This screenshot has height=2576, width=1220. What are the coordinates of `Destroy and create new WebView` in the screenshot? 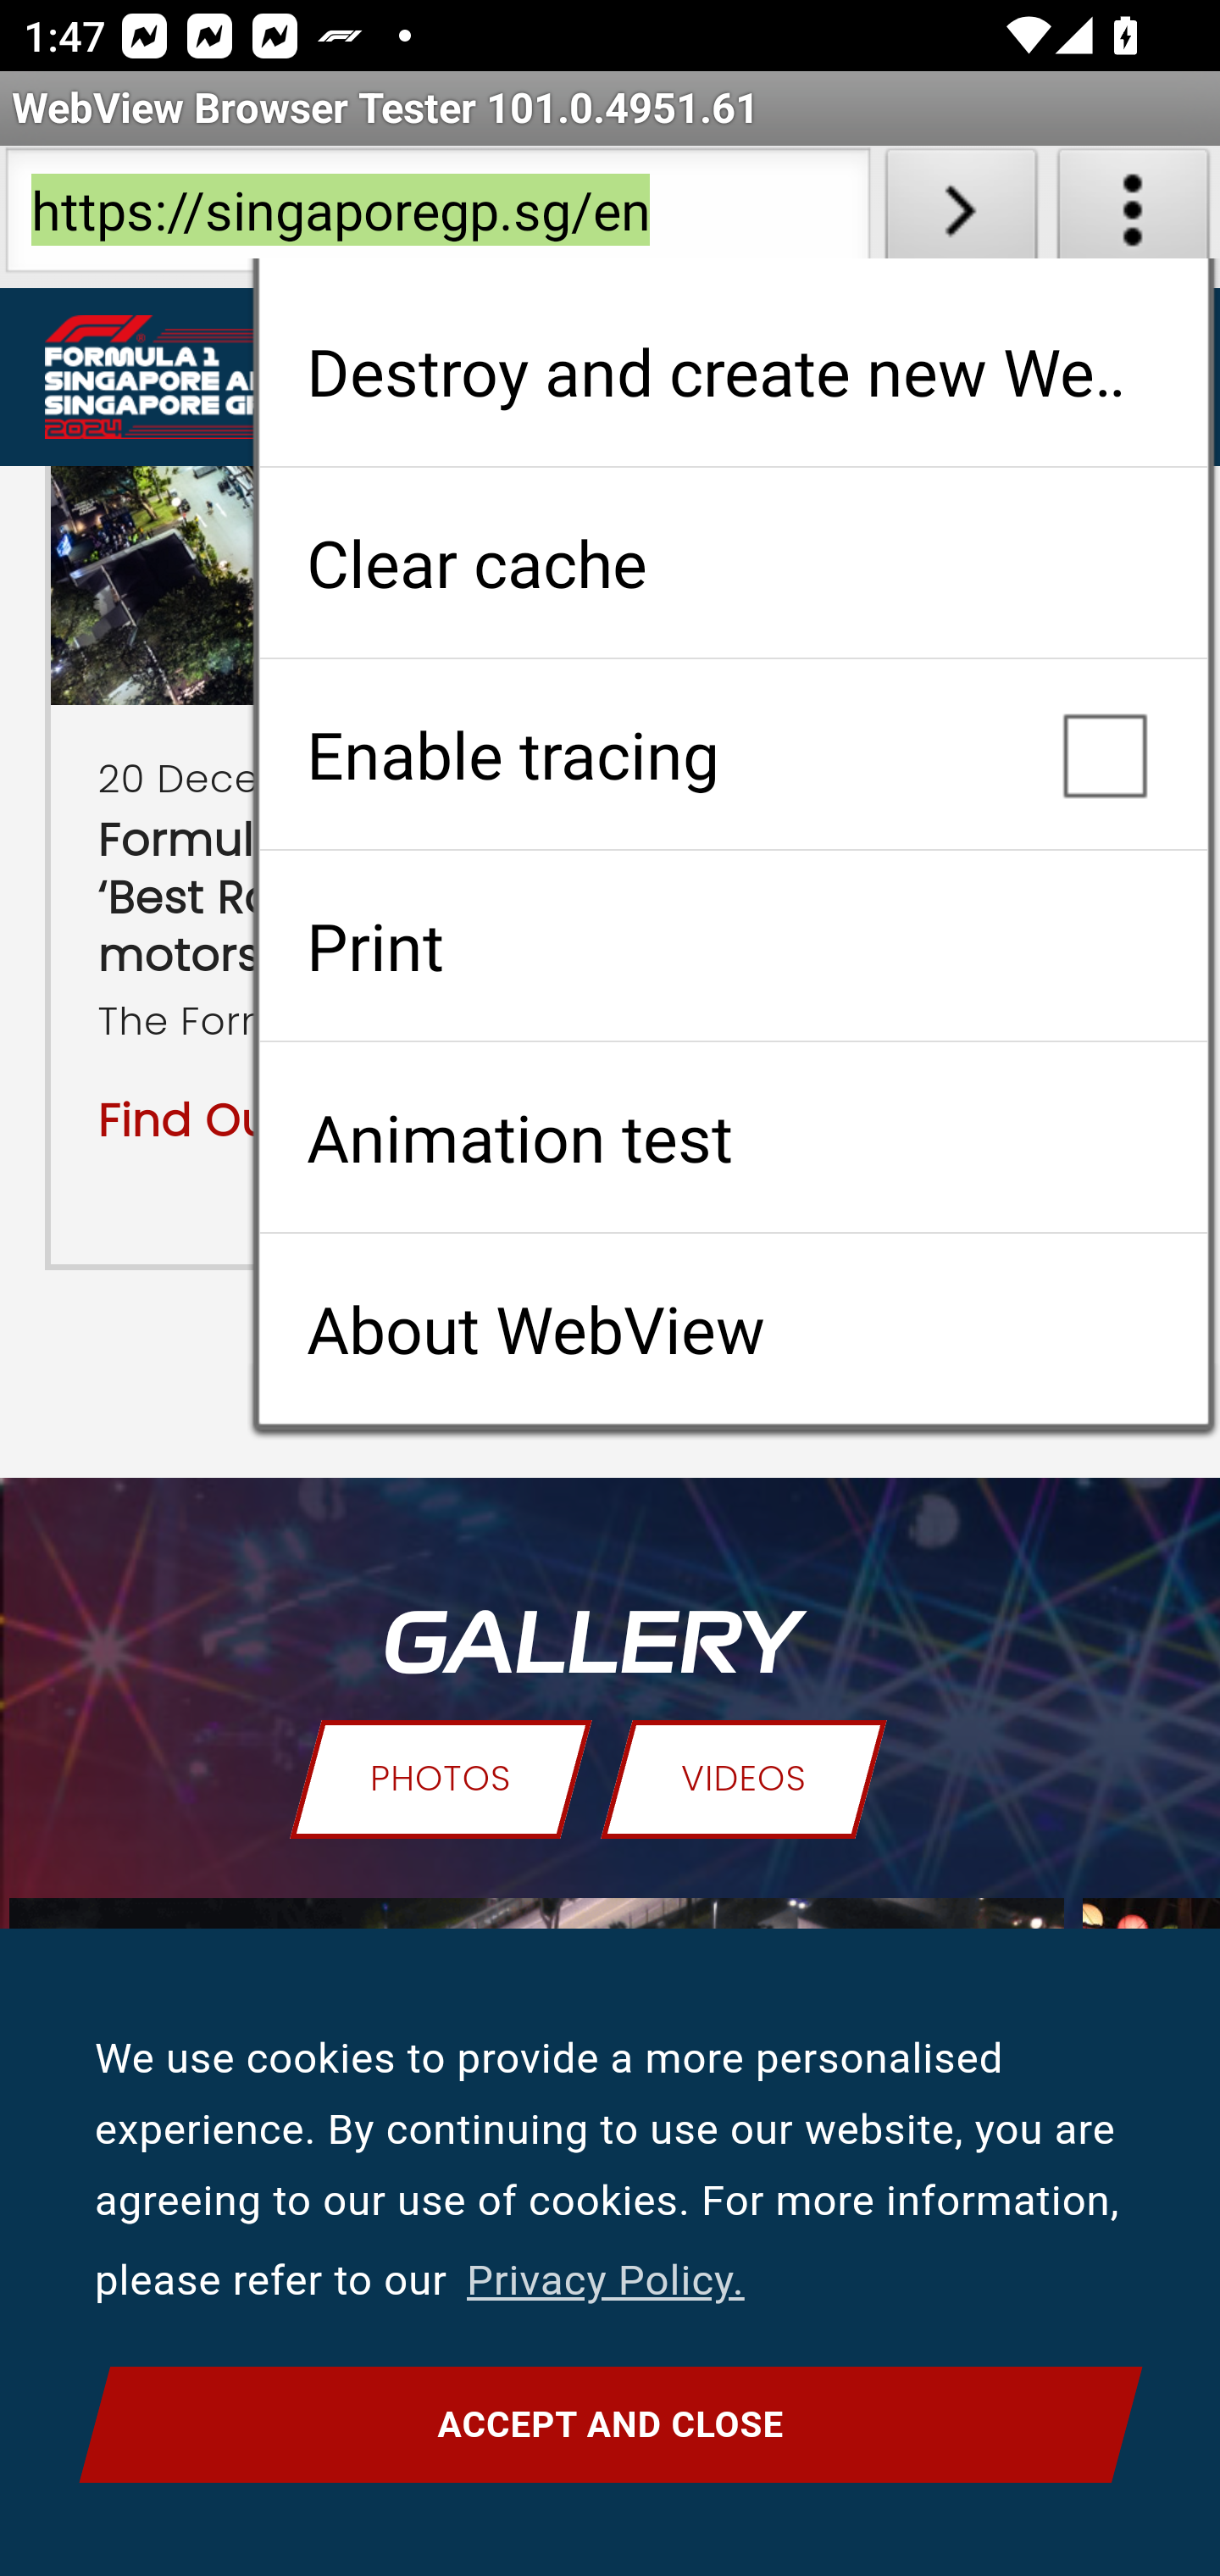 It's located at (733, 371).